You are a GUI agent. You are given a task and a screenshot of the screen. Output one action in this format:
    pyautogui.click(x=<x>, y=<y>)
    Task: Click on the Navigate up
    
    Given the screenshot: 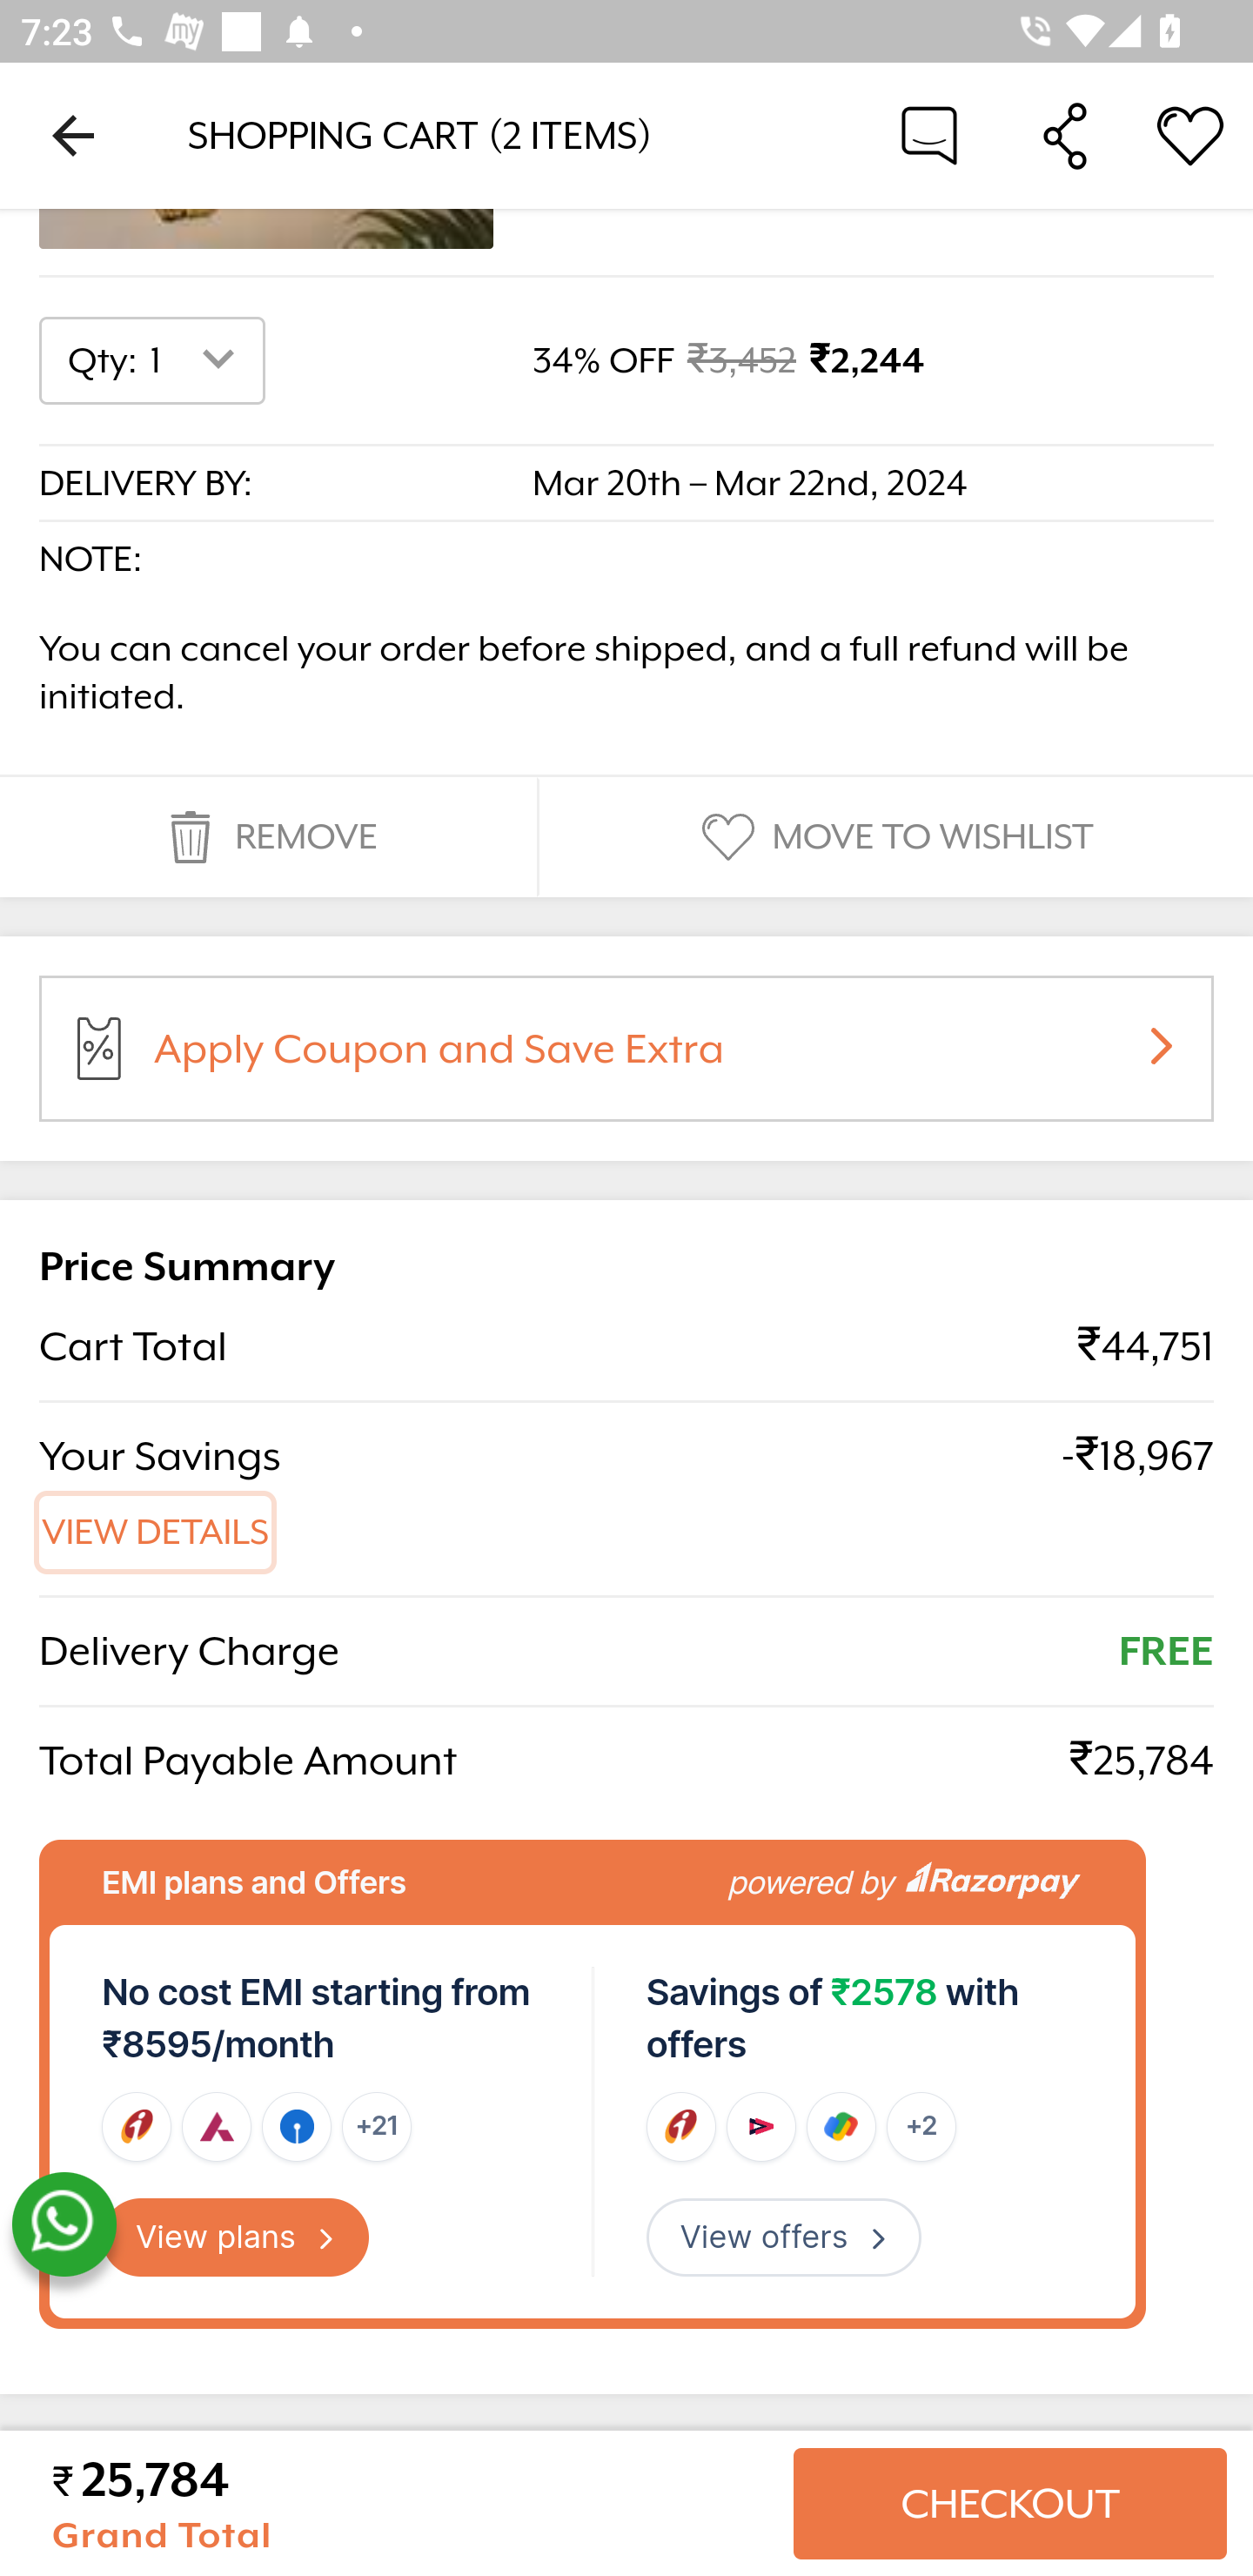 What is the action you would take?
    pyautogui.click(x=73, y=135)
    